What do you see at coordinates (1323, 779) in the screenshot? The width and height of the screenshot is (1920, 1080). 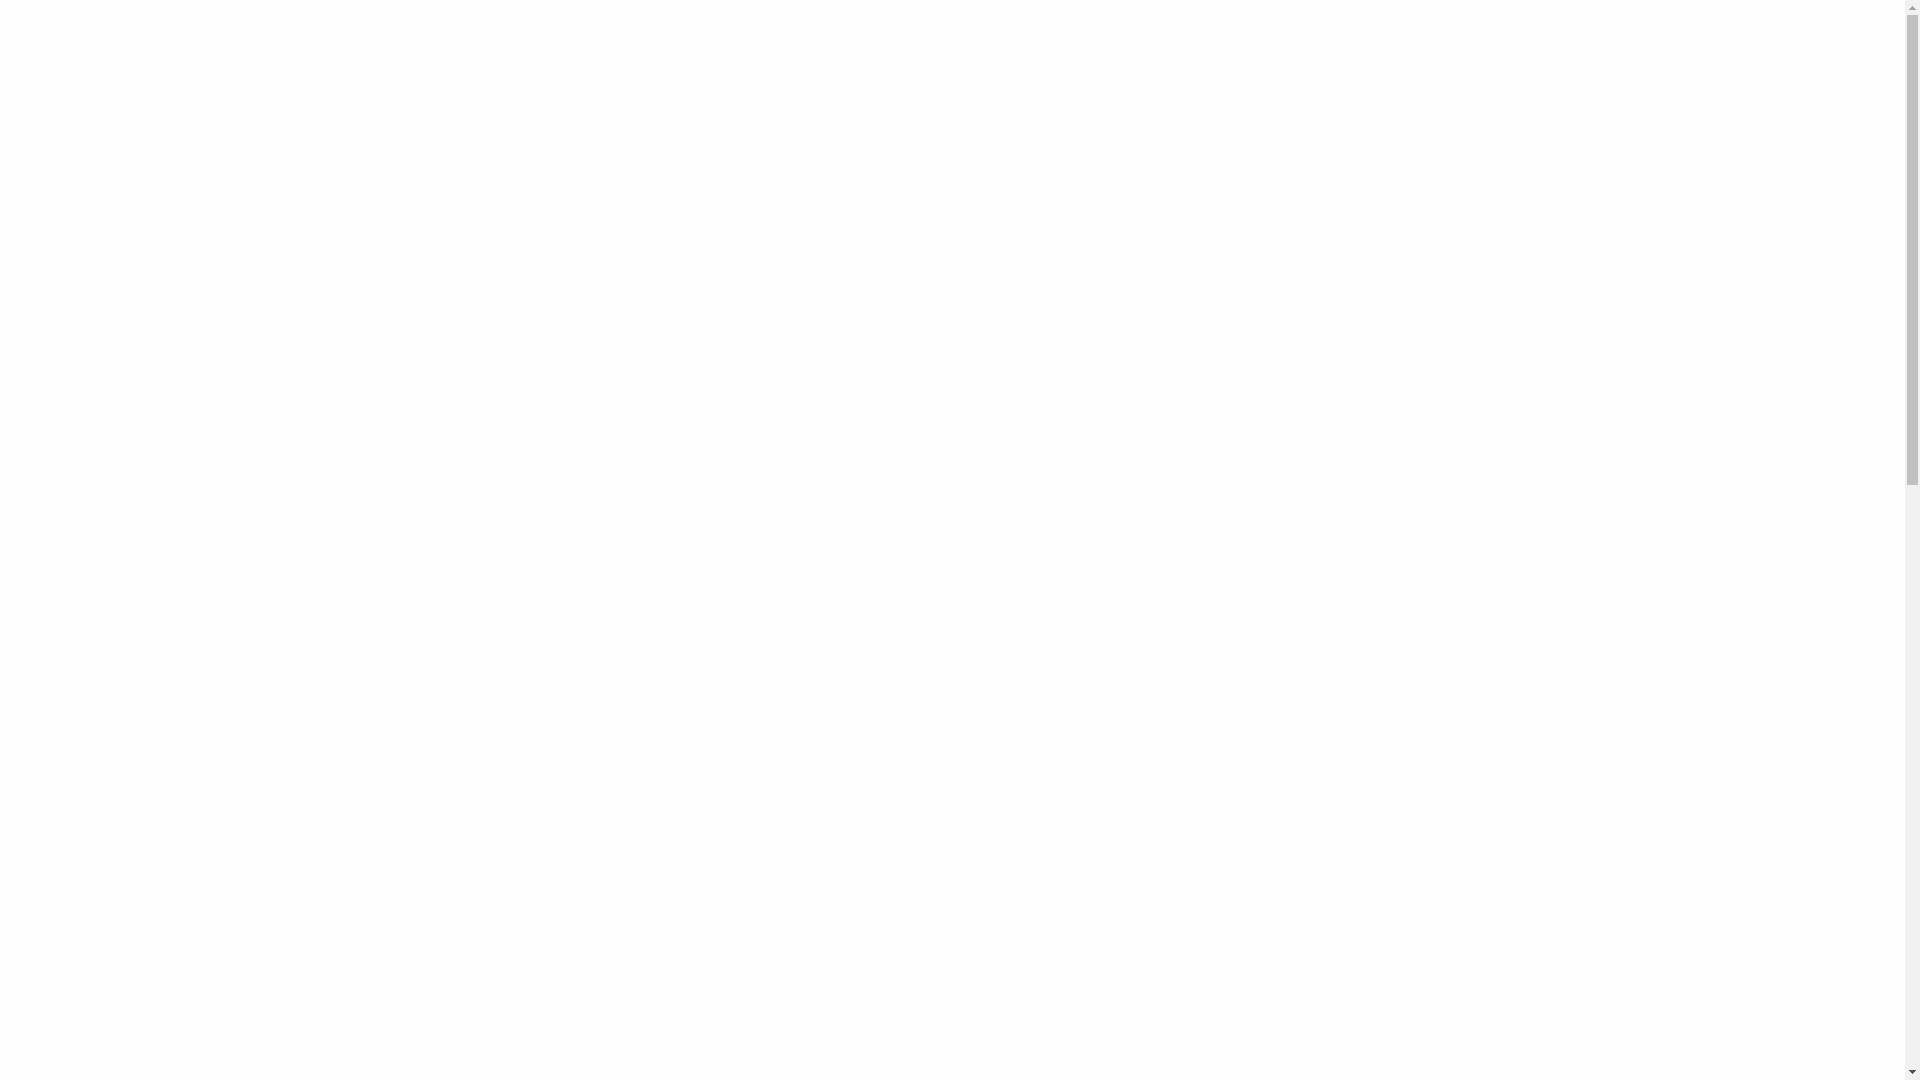 I see `Recent` at bounding box center [1323, 779].